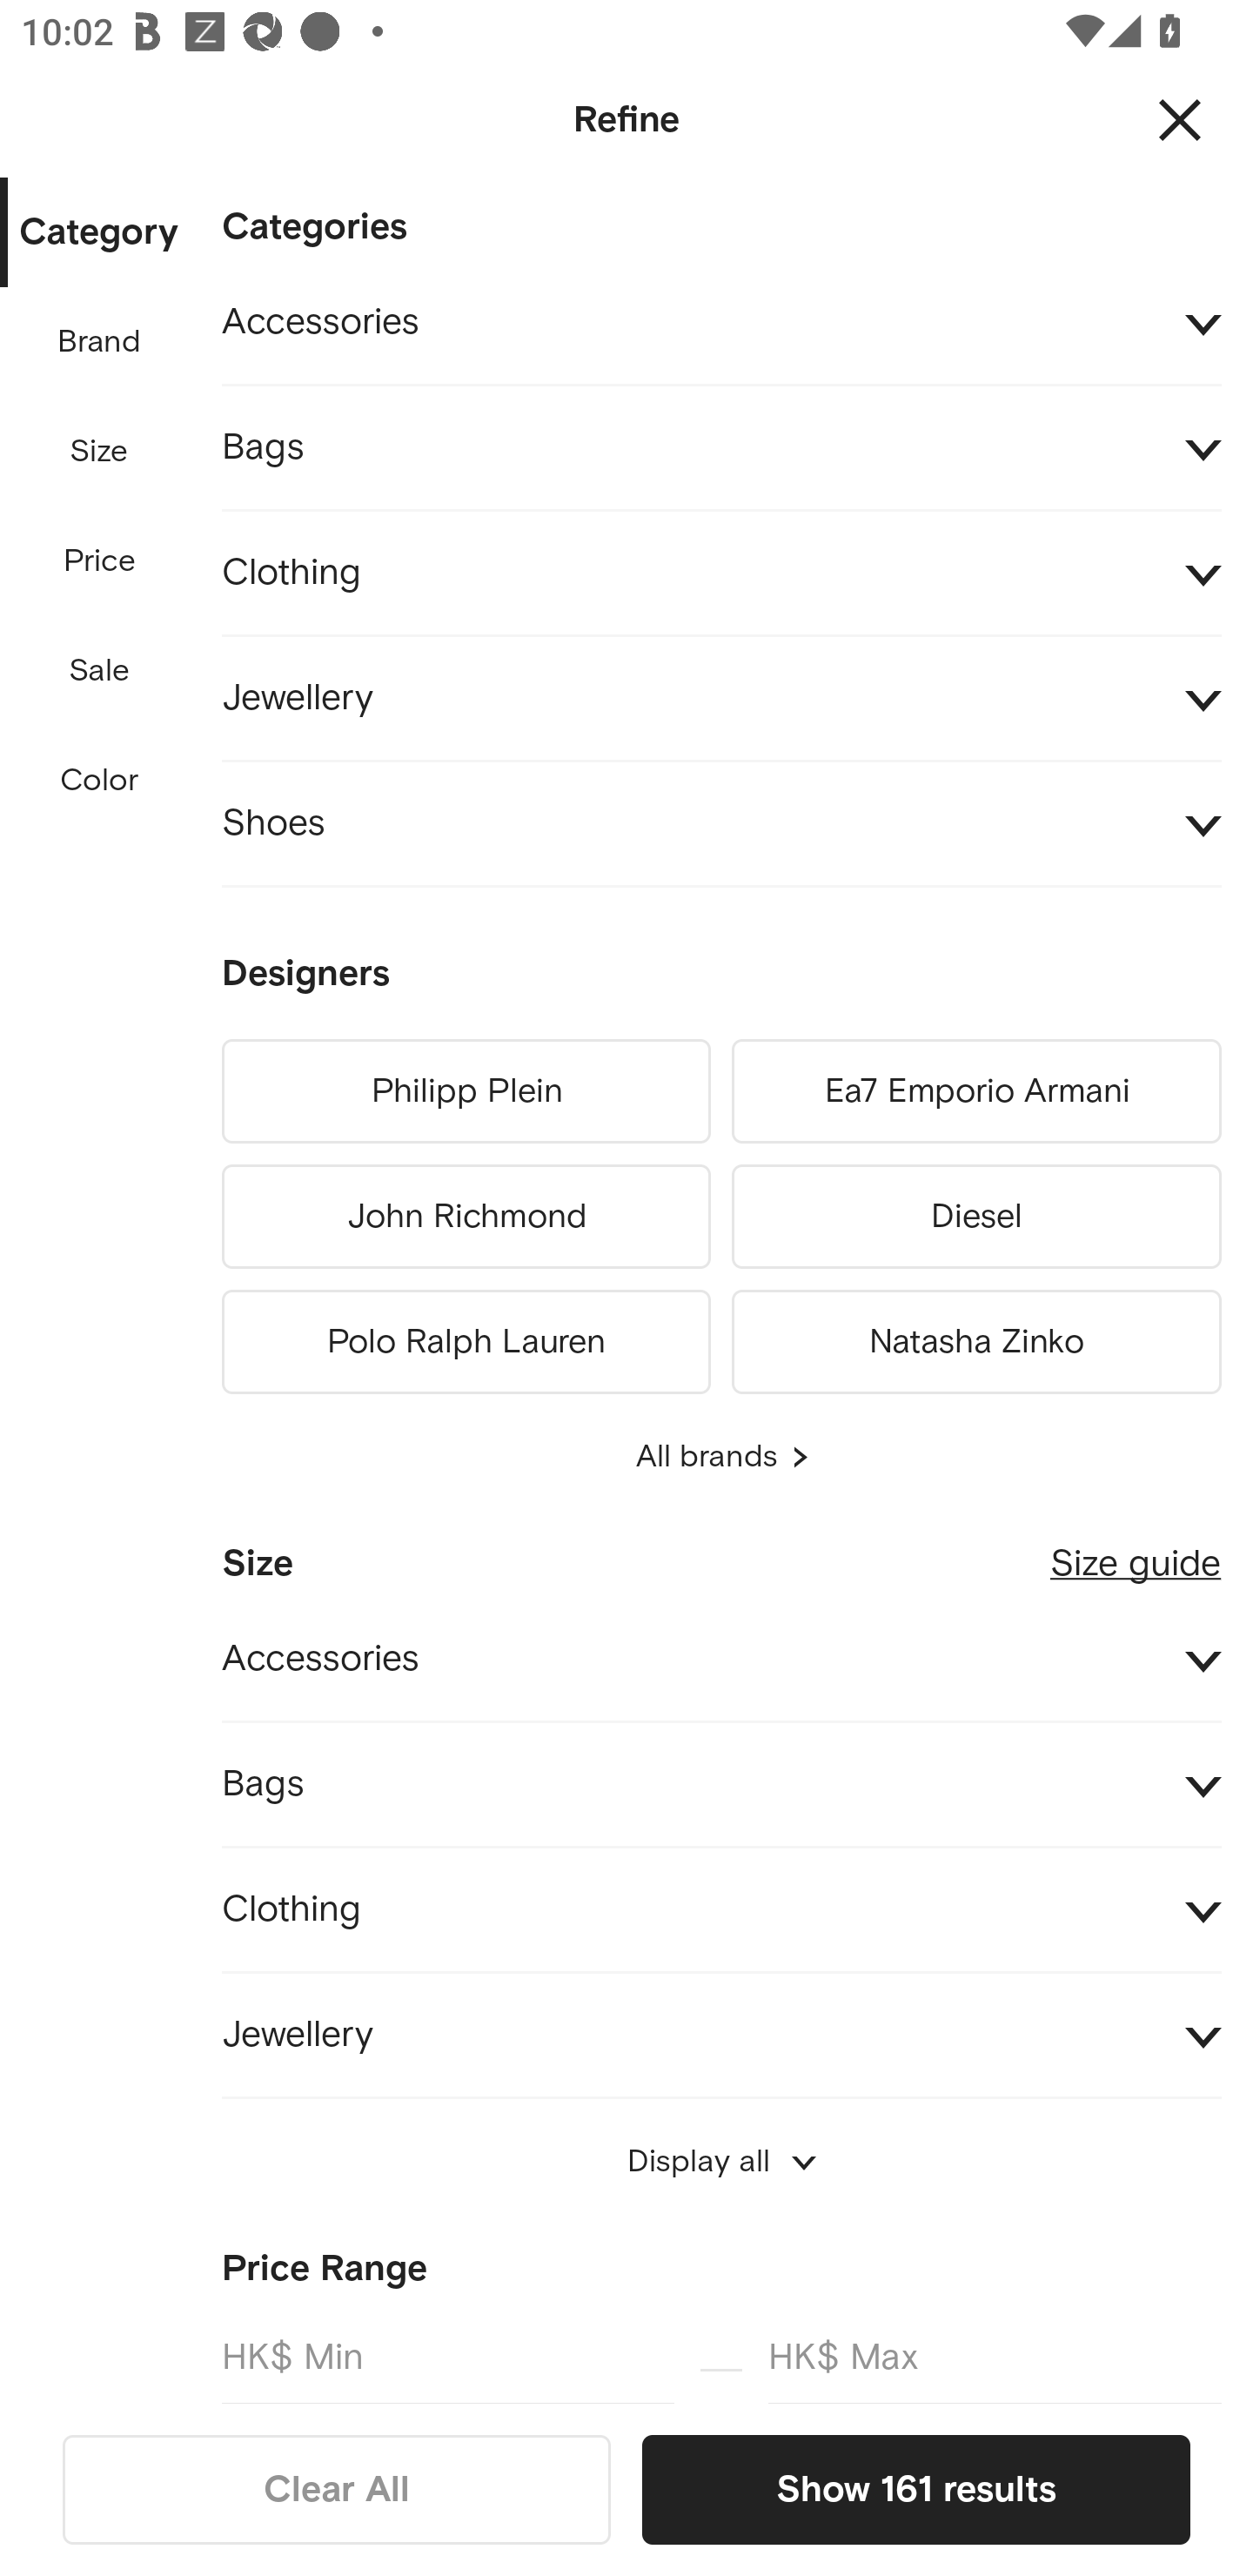  I want to click on Natasha Zinko, so click(976, 1337).